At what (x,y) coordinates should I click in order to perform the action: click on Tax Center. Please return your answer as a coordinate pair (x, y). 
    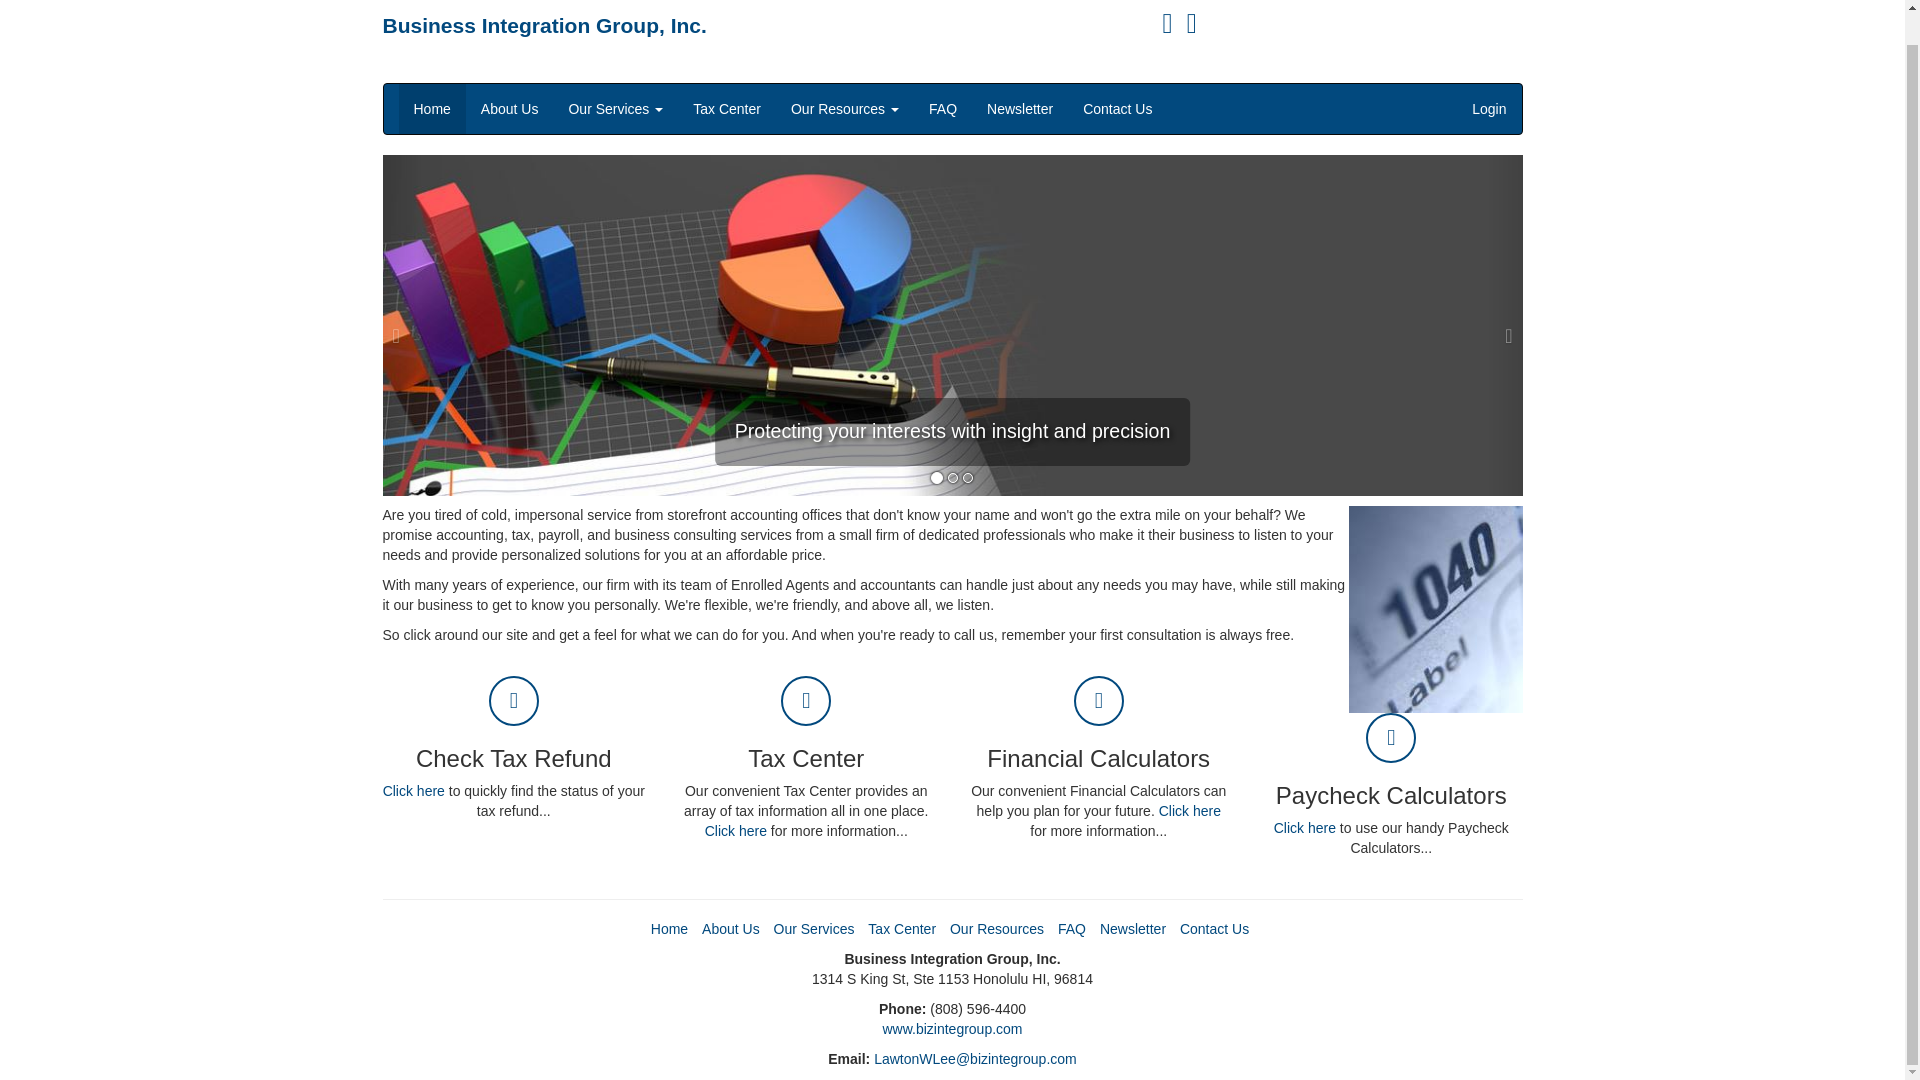
    Looking at the image, I should click on (902, 929).